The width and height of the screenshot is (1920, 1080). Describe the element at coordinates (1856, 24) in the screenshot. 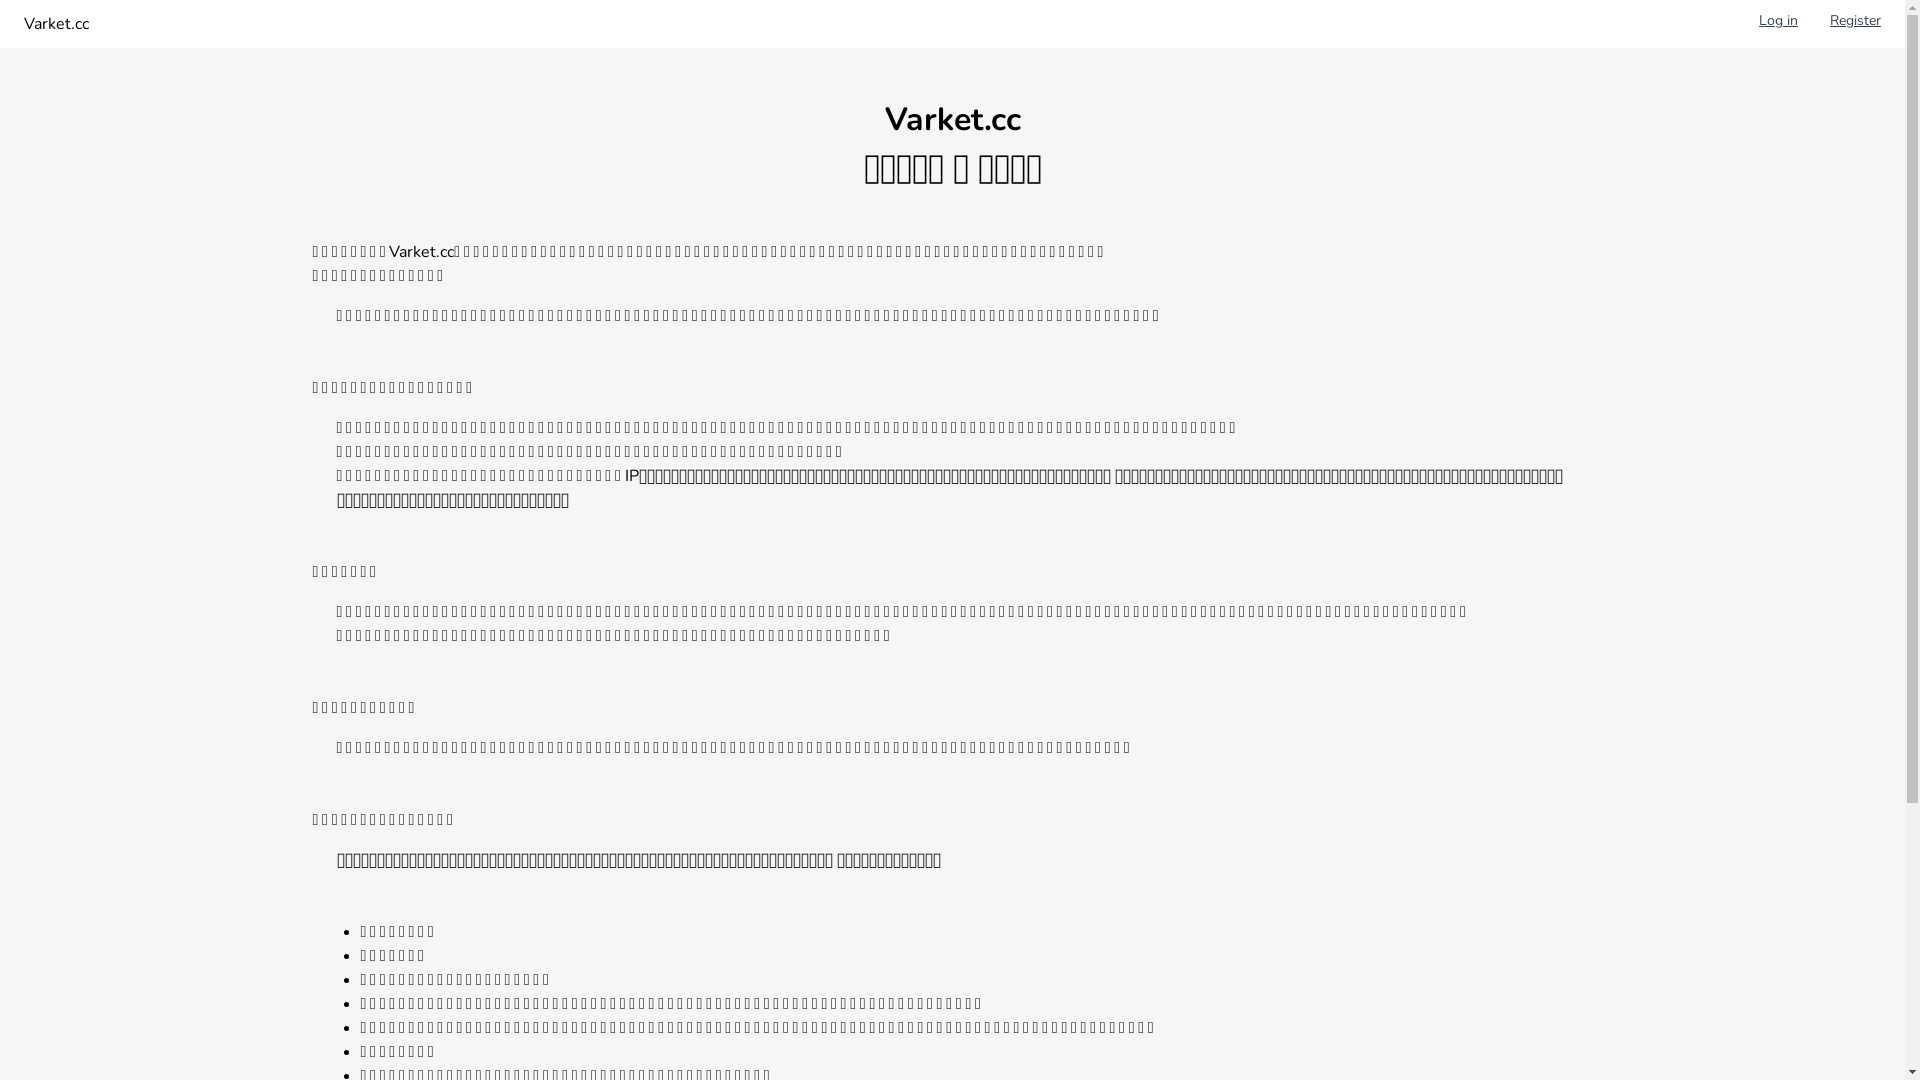

I see `Register` at that location.